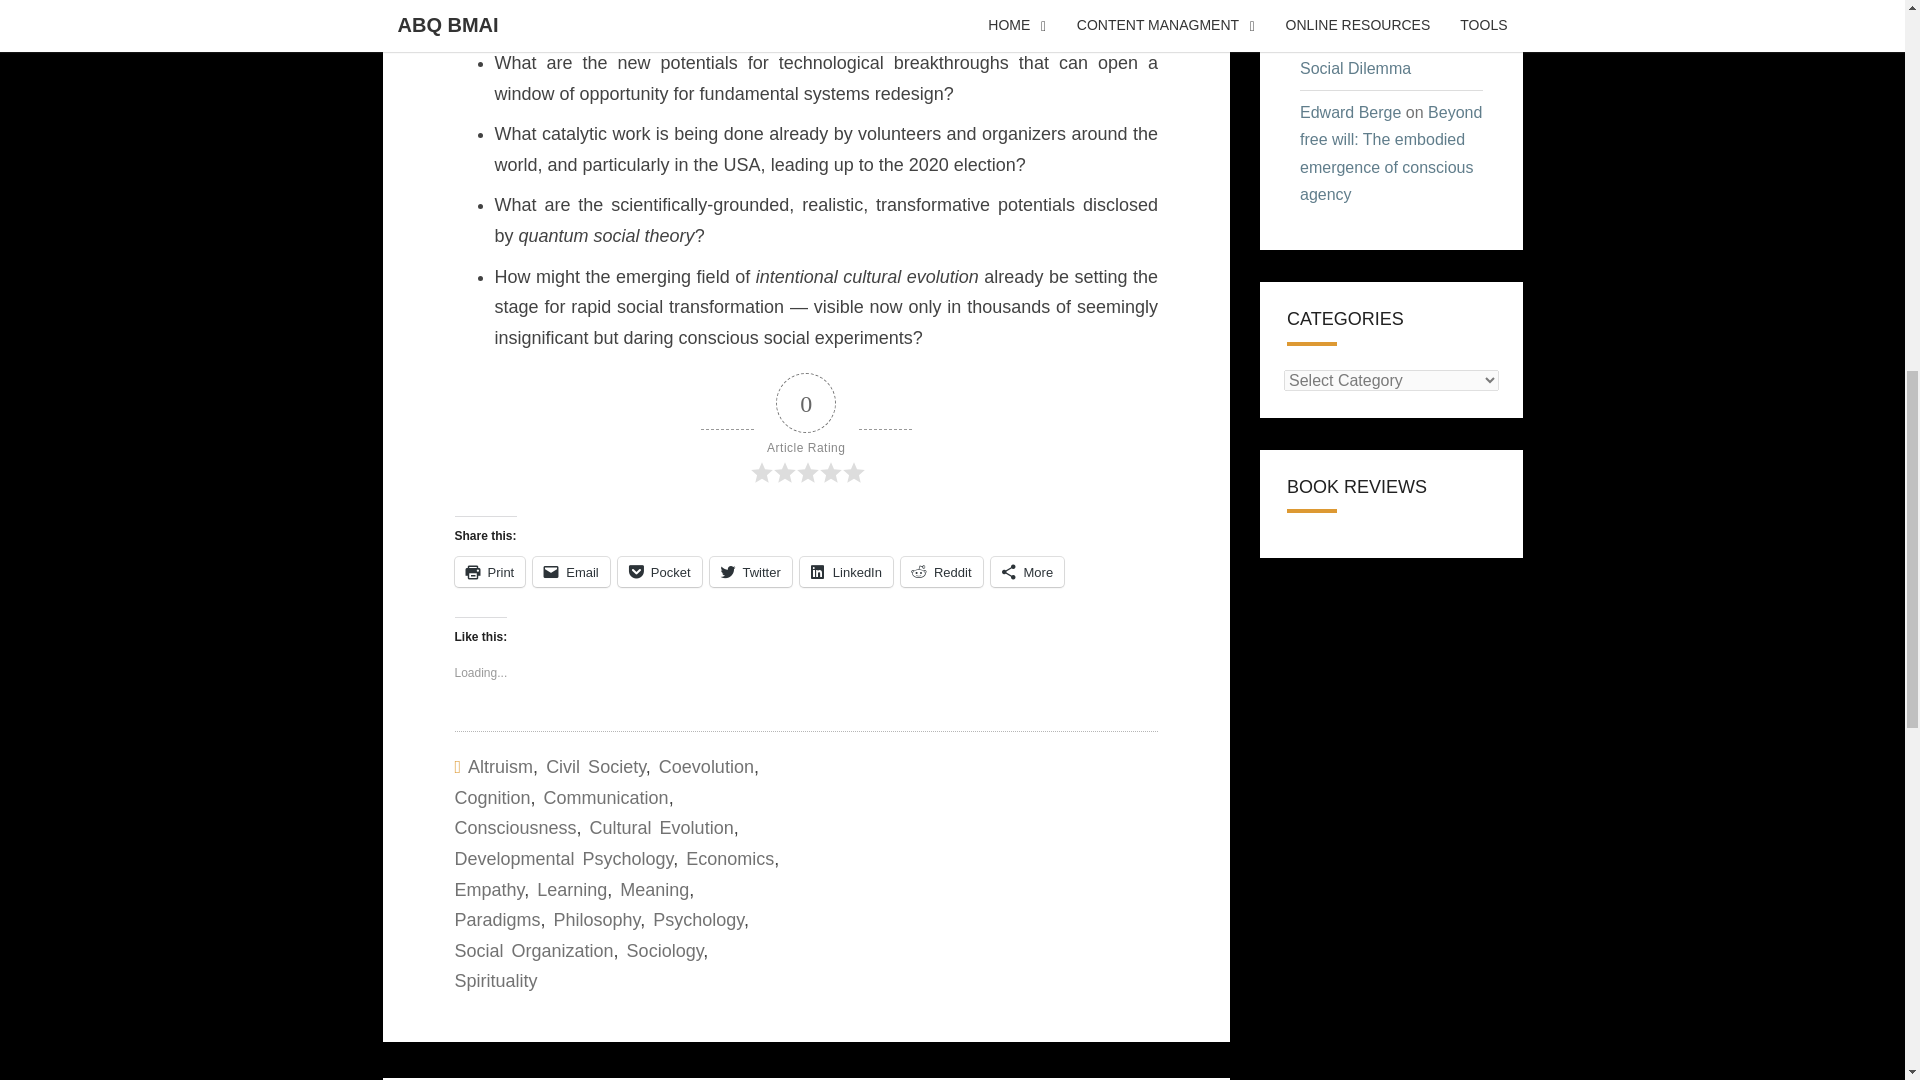 The width and height of the screenshot is (1920, 1080). What do you see at coordinates (846, 572) in the screenshot?
I see `LinkedIn` at bounding box center [846, 572].